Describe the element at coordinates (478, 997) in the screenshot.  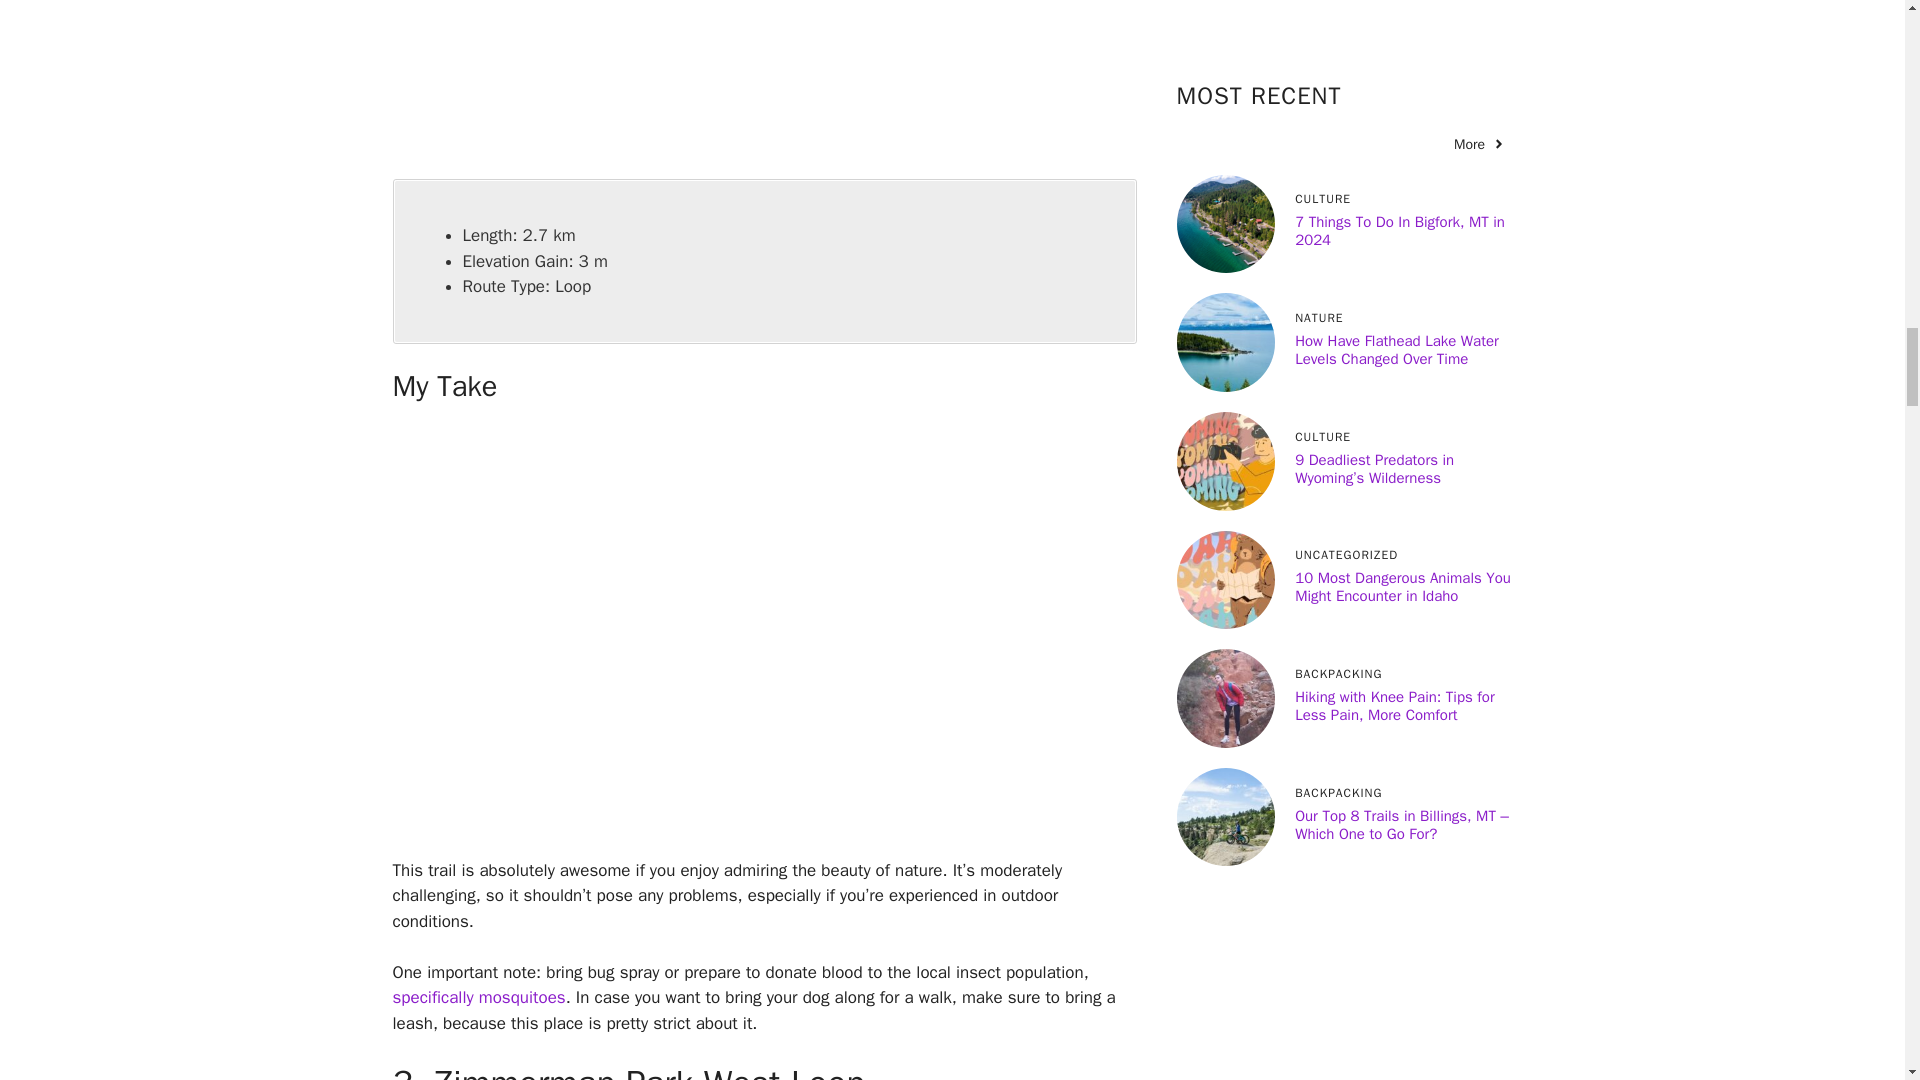
I see `specifically mosquitoes` at that location.